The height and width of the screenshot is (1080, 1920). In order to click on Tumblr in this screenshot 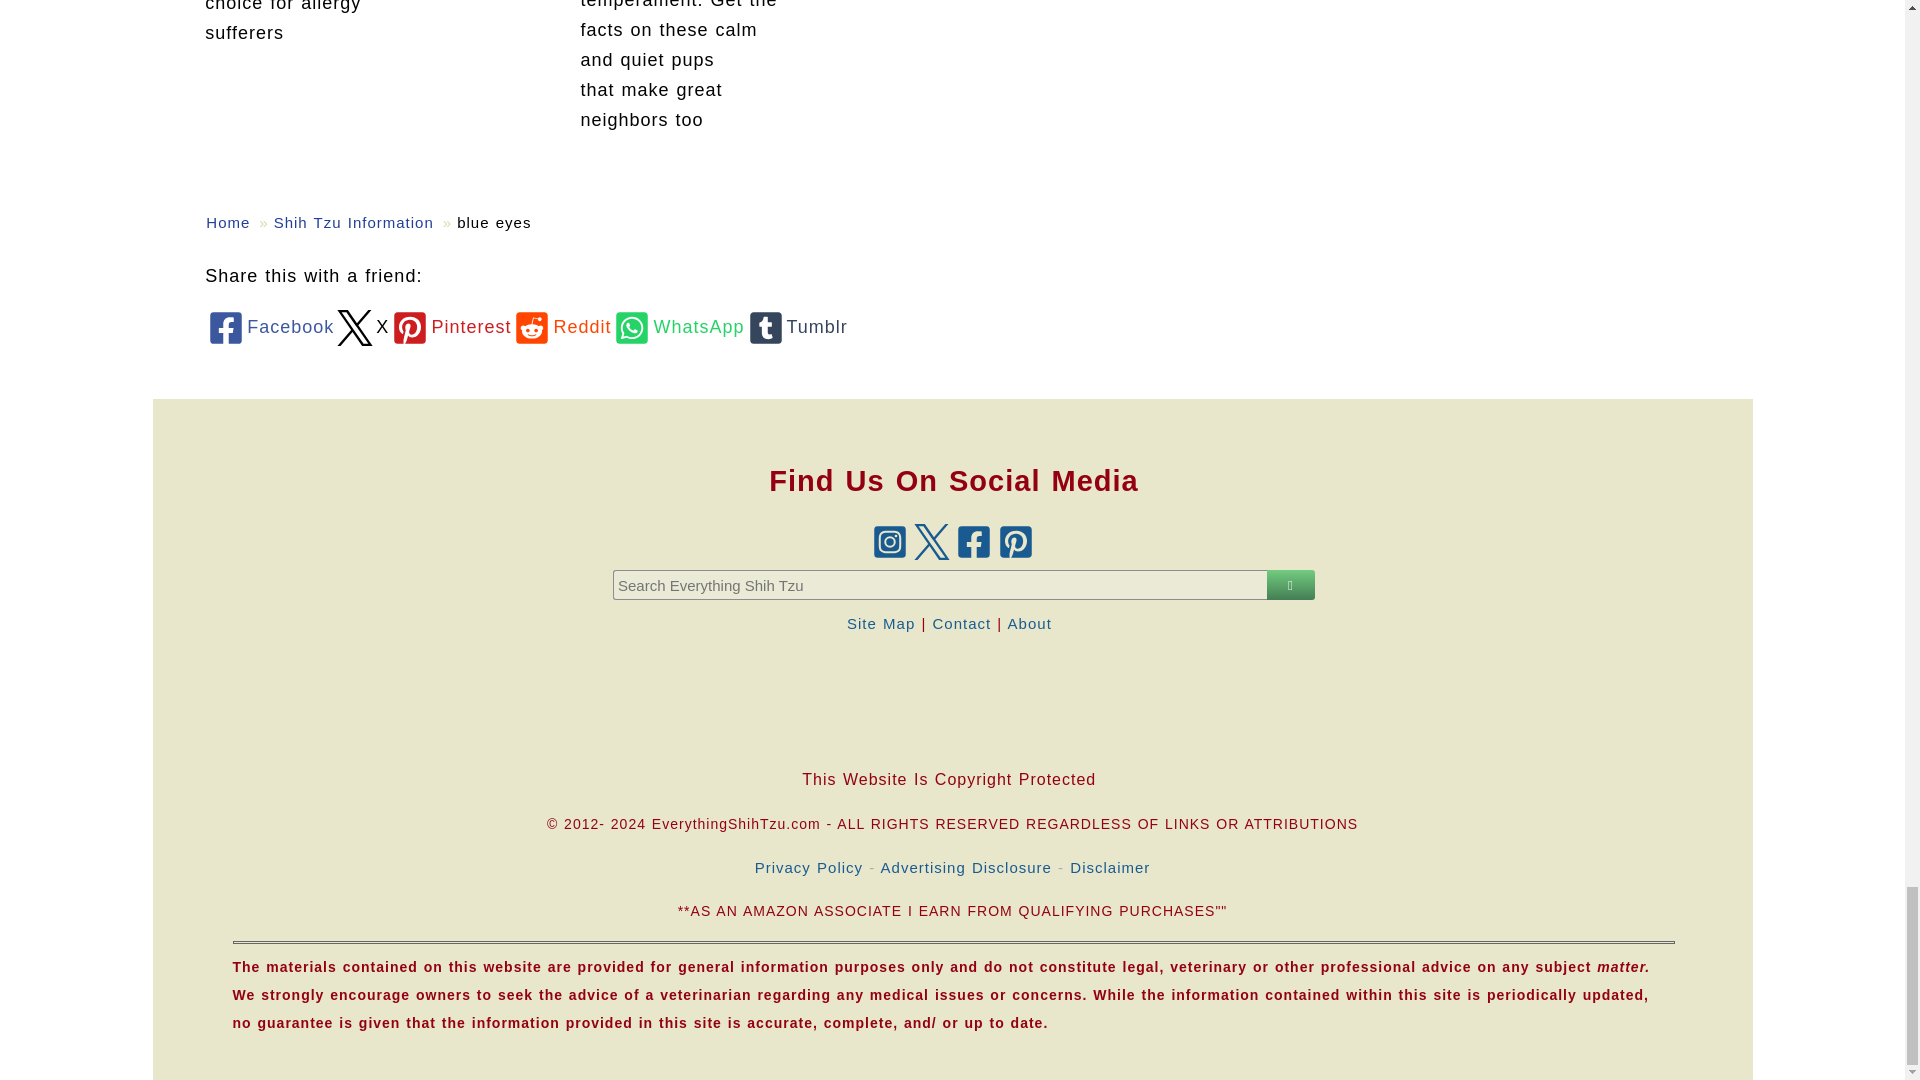, I will do `click(795, 326)`.